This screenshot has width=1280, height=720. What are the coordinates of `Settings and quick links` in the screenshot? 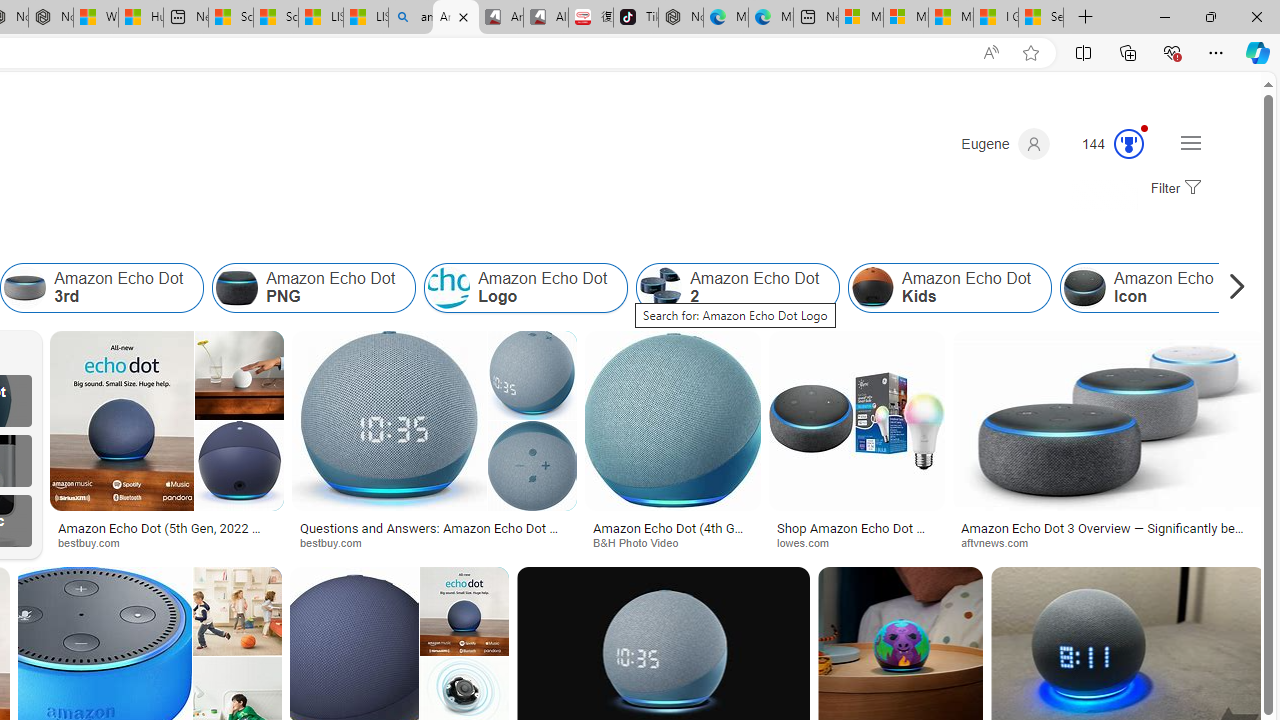 It's located at (1190, 142).